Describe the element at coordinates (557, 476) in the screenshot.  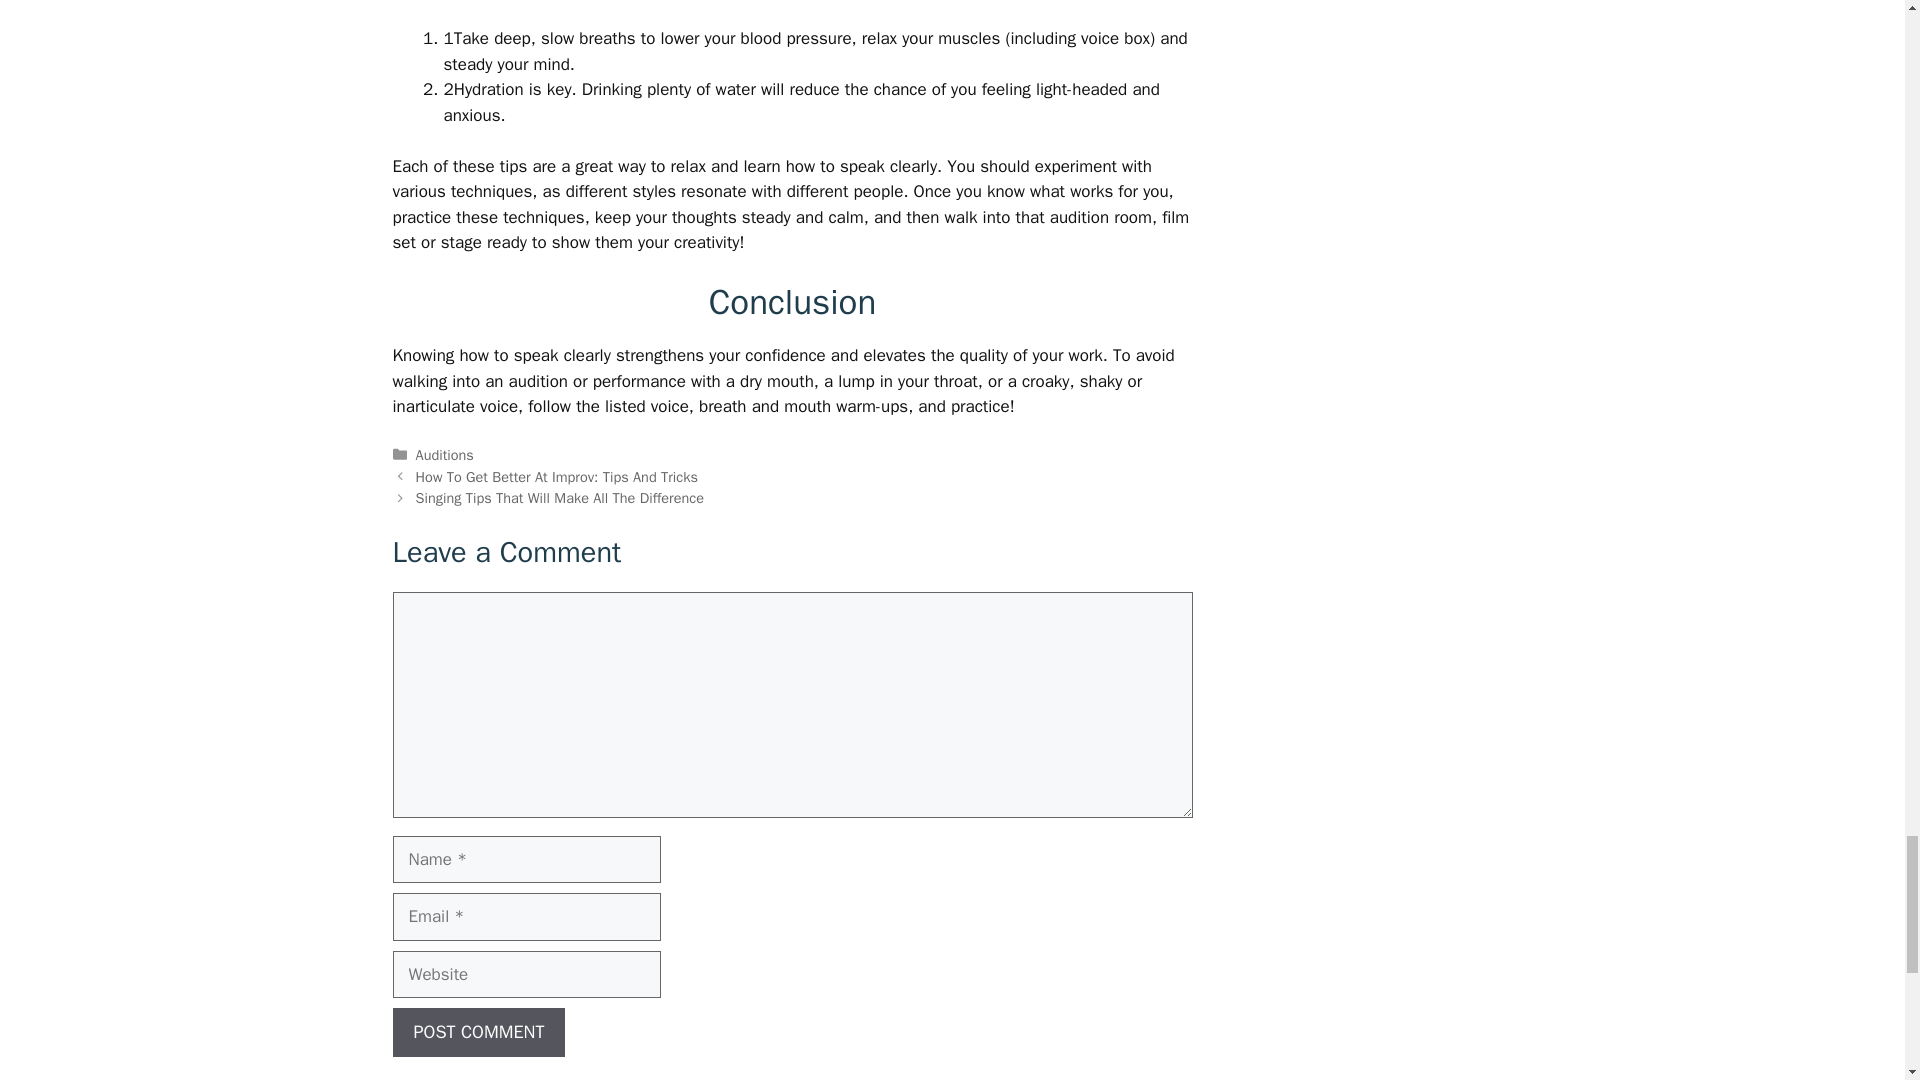
I see `How To Get Better At Improv: Tips And Tricks` at that location.